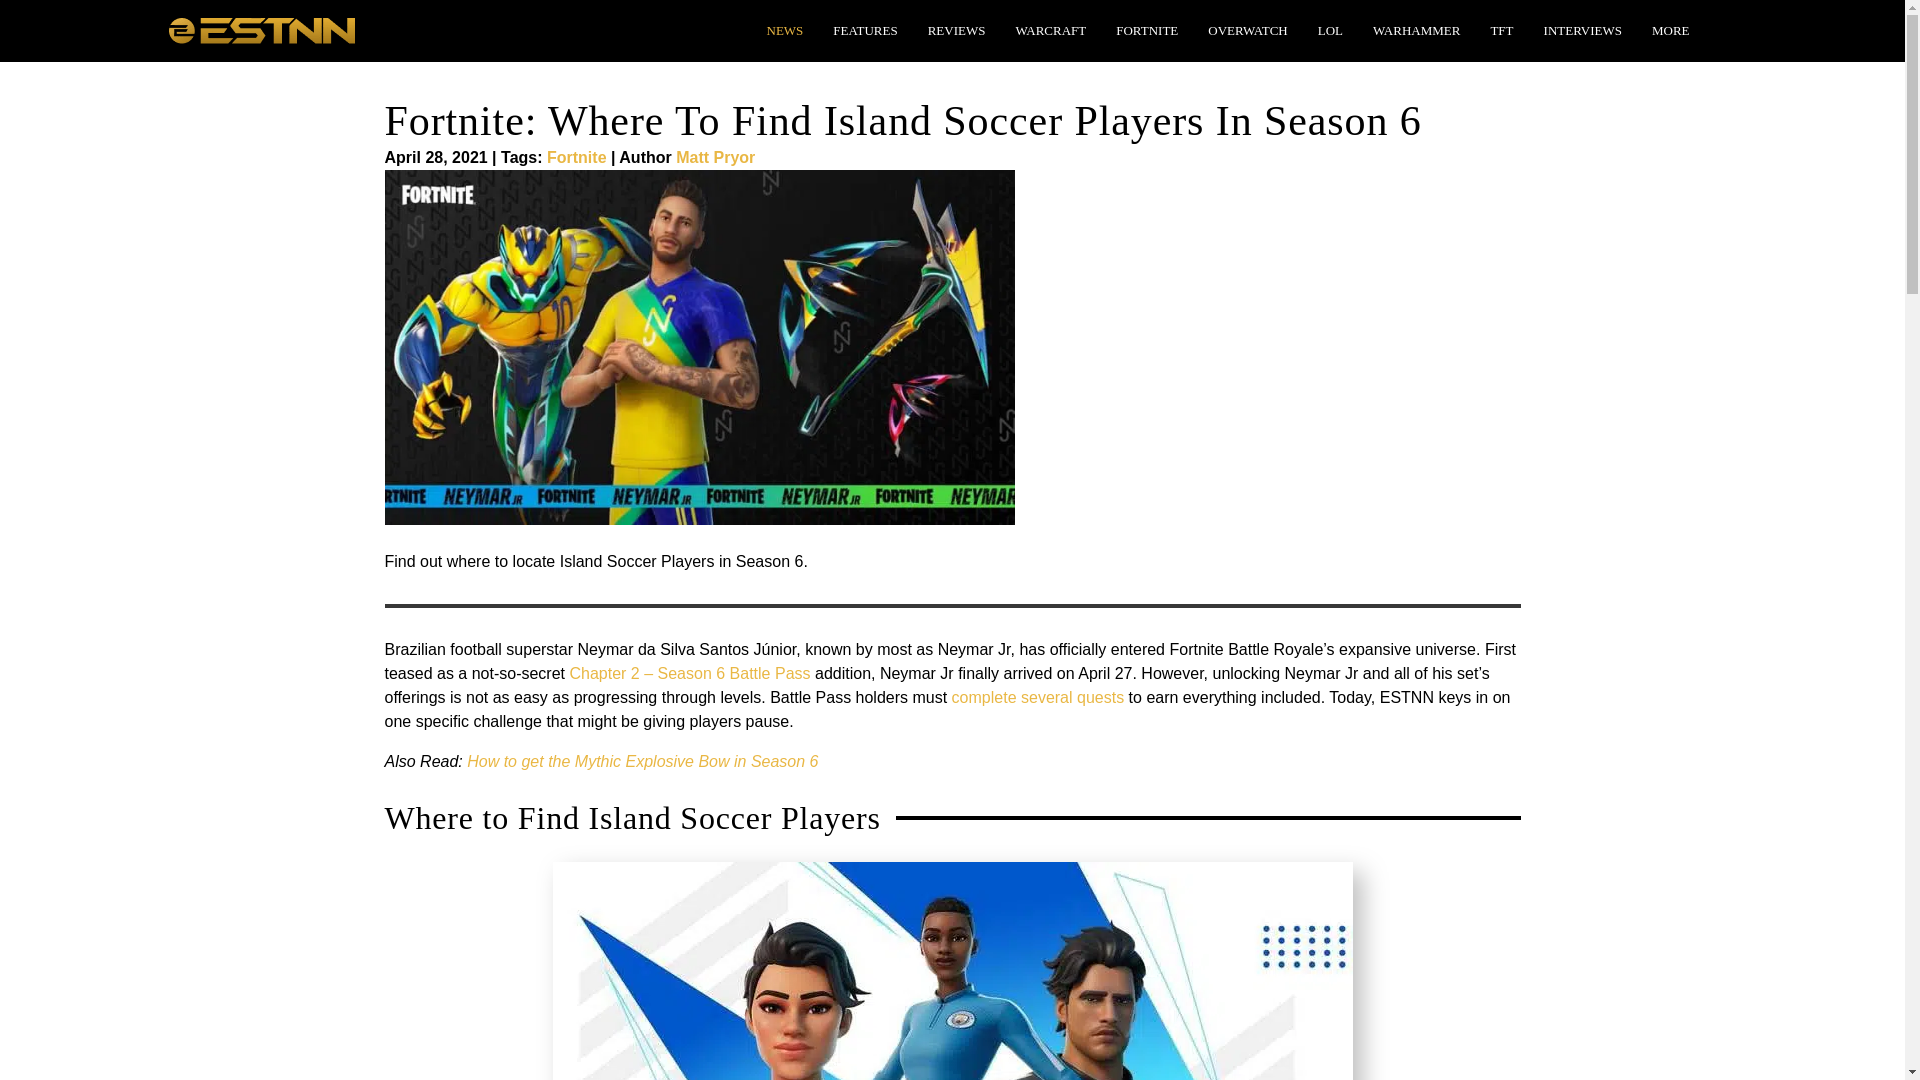 The height and width of the screenshot is (1080, 1920). What do you see at coordinates (1248, 30) in the screenshot?
I see `OVERWATCH` at bounding box center [1248, 30].